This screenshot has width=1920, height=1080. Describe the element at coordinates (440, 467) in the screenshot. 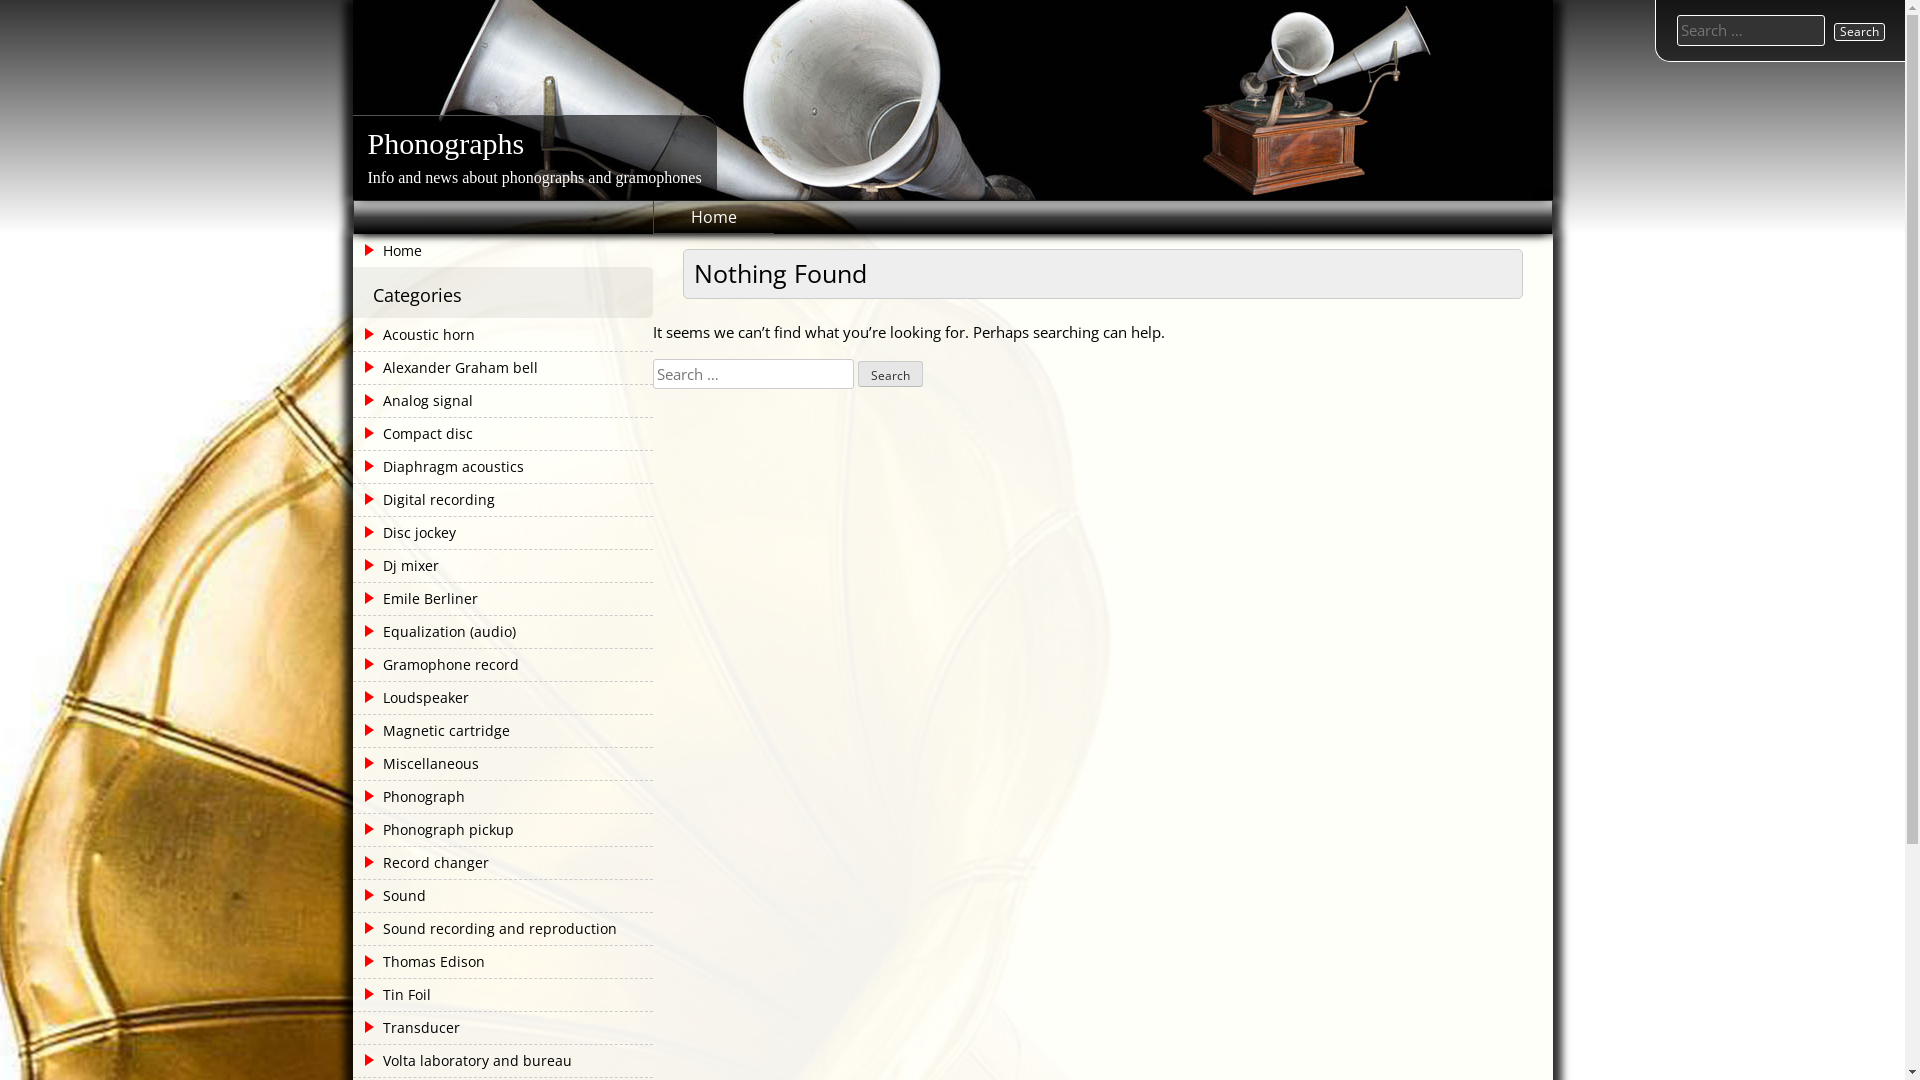

I see `Diaphragm acoustics` at that location.